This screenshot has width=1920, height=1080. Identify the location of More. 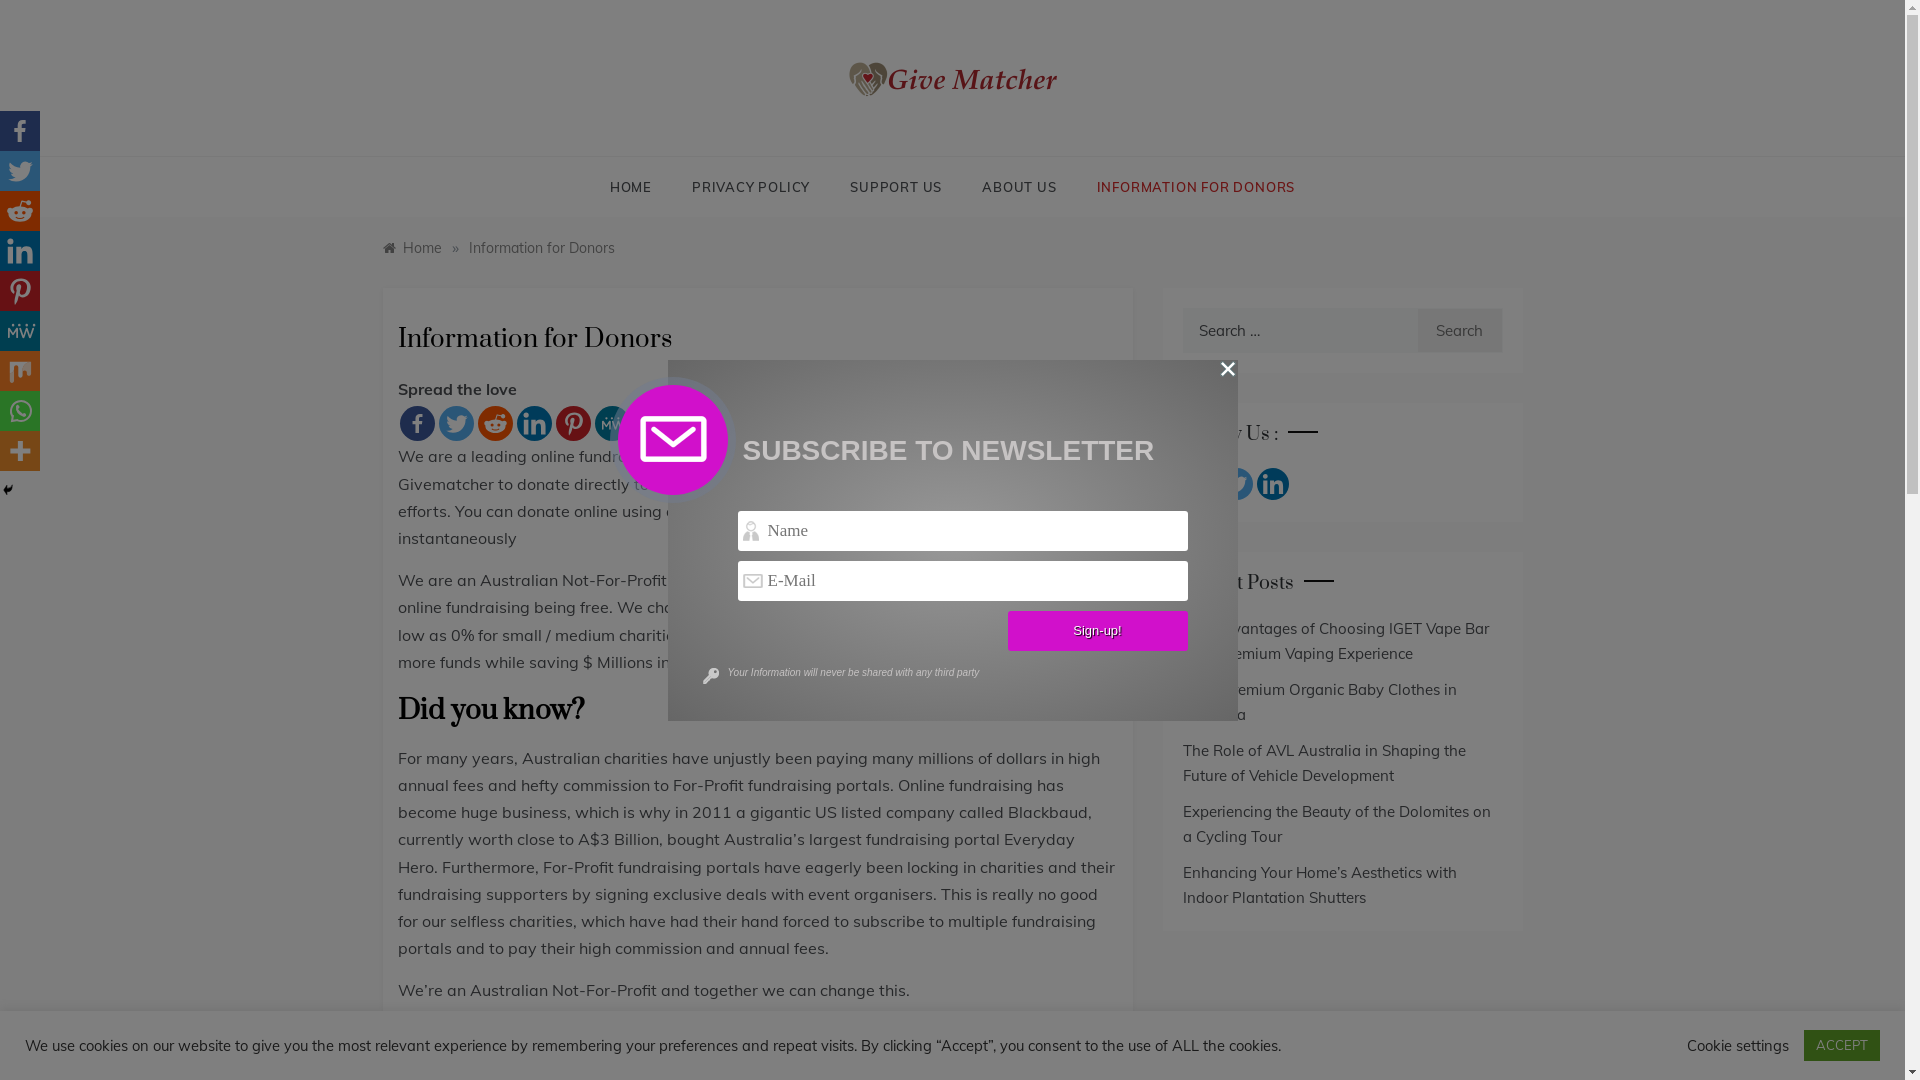
(20, 451).